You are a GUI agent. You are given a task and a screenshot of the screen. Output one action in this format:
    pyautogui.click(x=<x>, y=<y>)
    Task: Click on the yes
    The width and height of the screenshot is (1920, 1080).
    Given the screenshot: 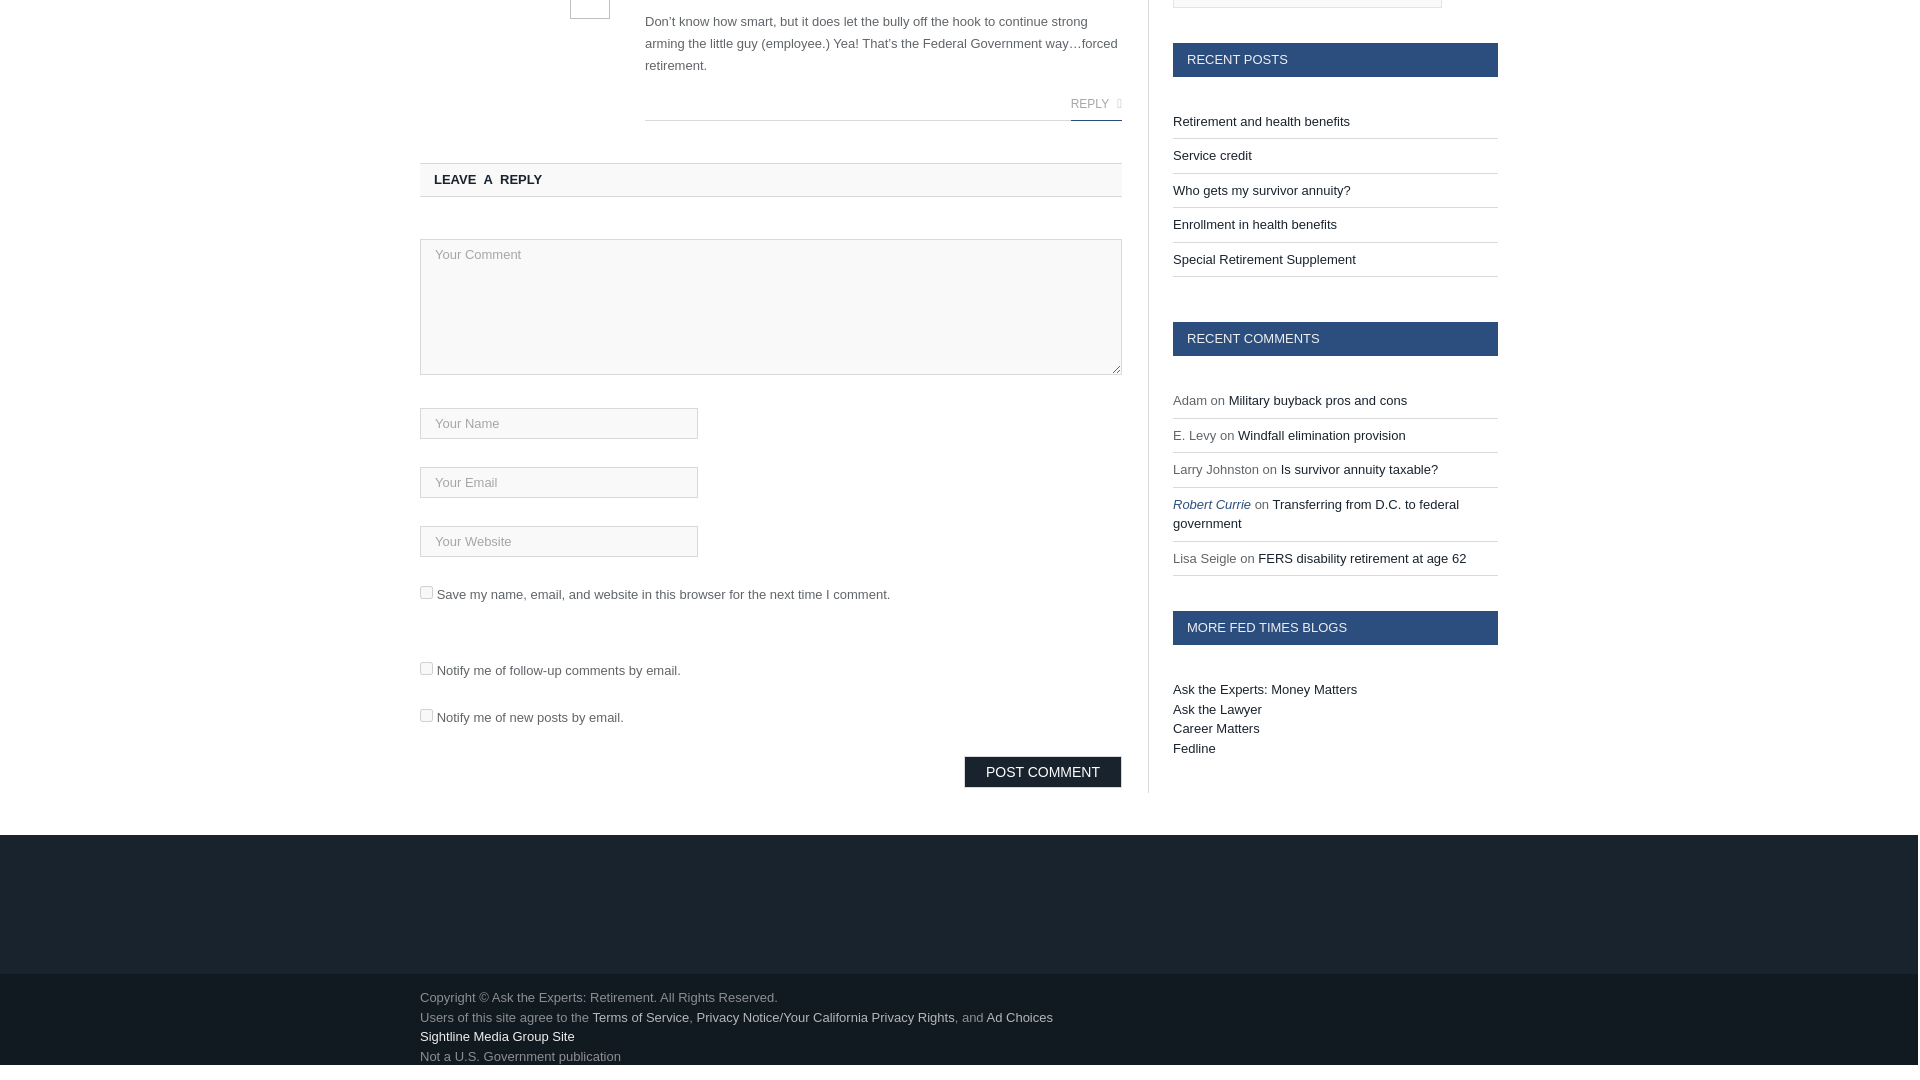 What is the action you would take?
    pyautogui.click(x=426, y=592)
    